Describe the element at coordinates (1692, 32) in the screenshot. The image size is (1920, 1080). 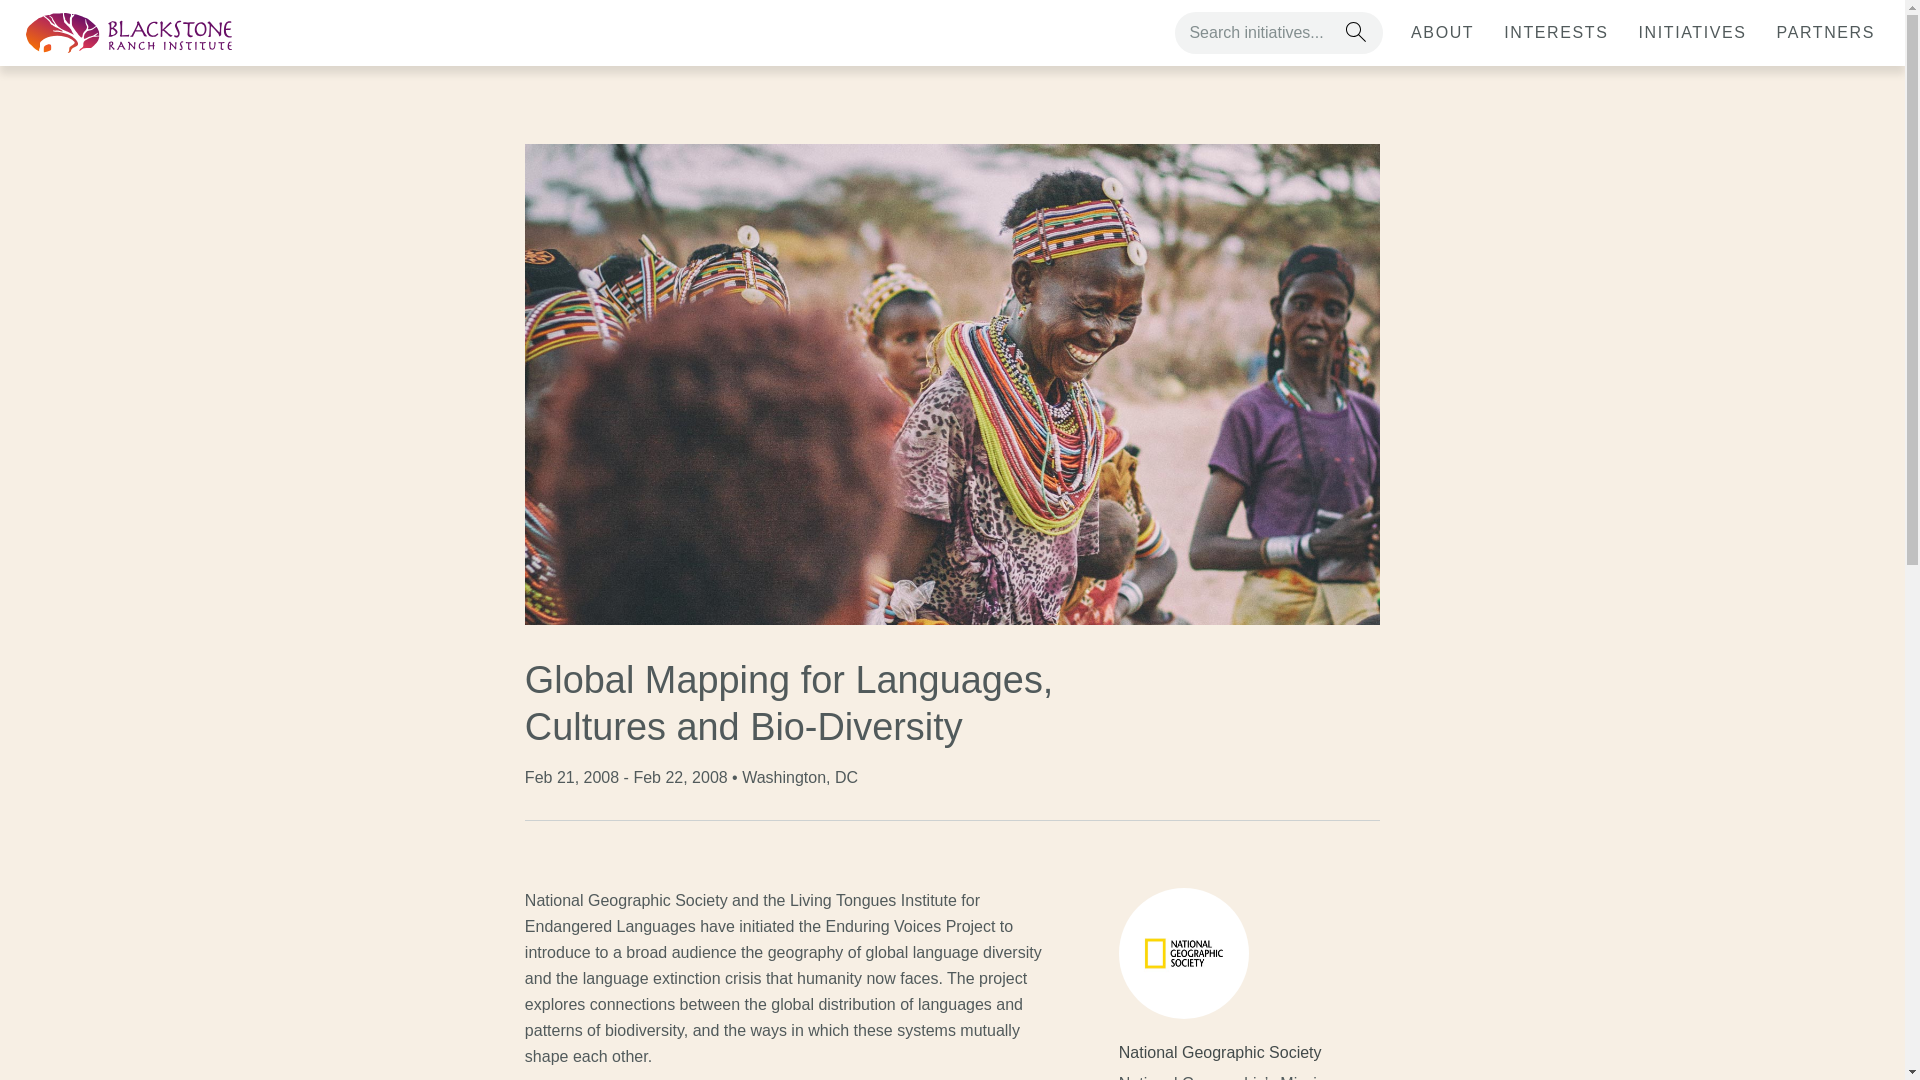
I see `INITIATIVES` at that location.